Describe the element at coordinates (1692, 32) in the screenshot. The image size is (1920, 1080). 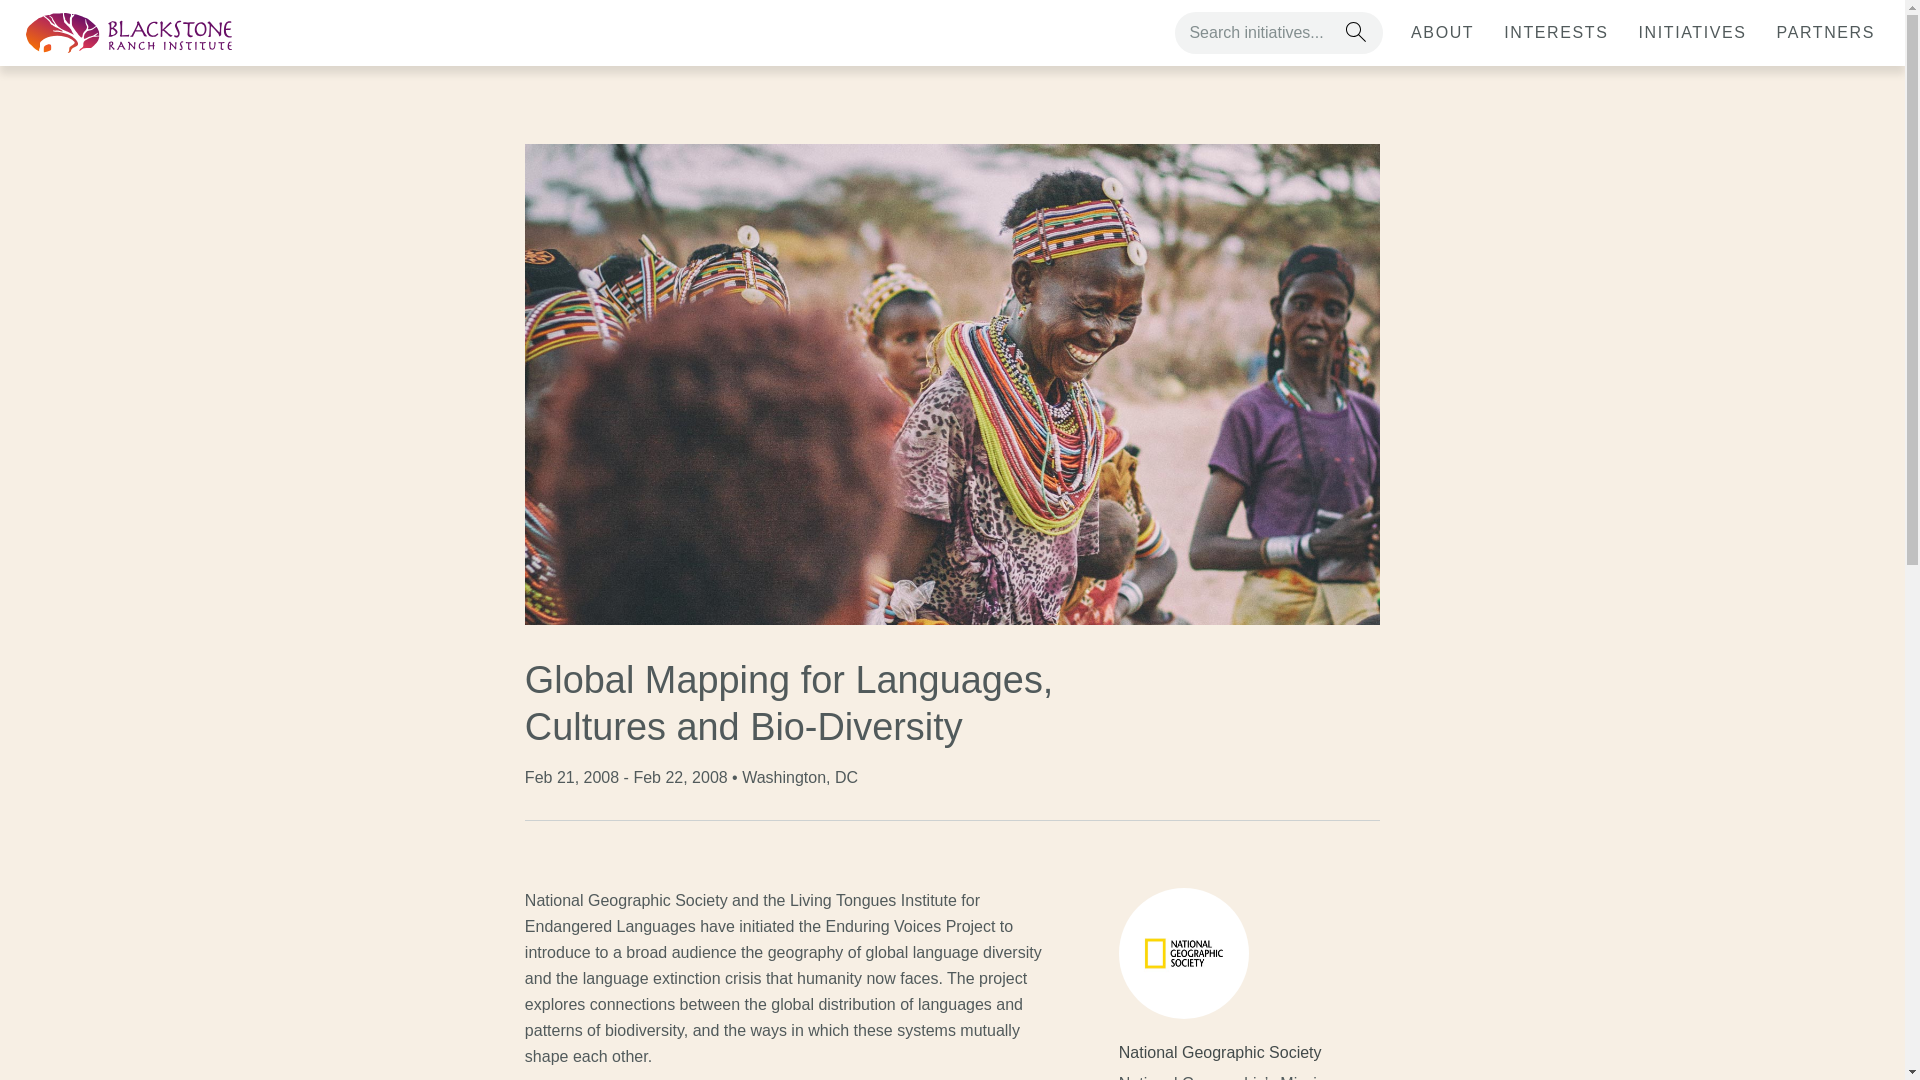
I see `INITIATIVES` at that location.